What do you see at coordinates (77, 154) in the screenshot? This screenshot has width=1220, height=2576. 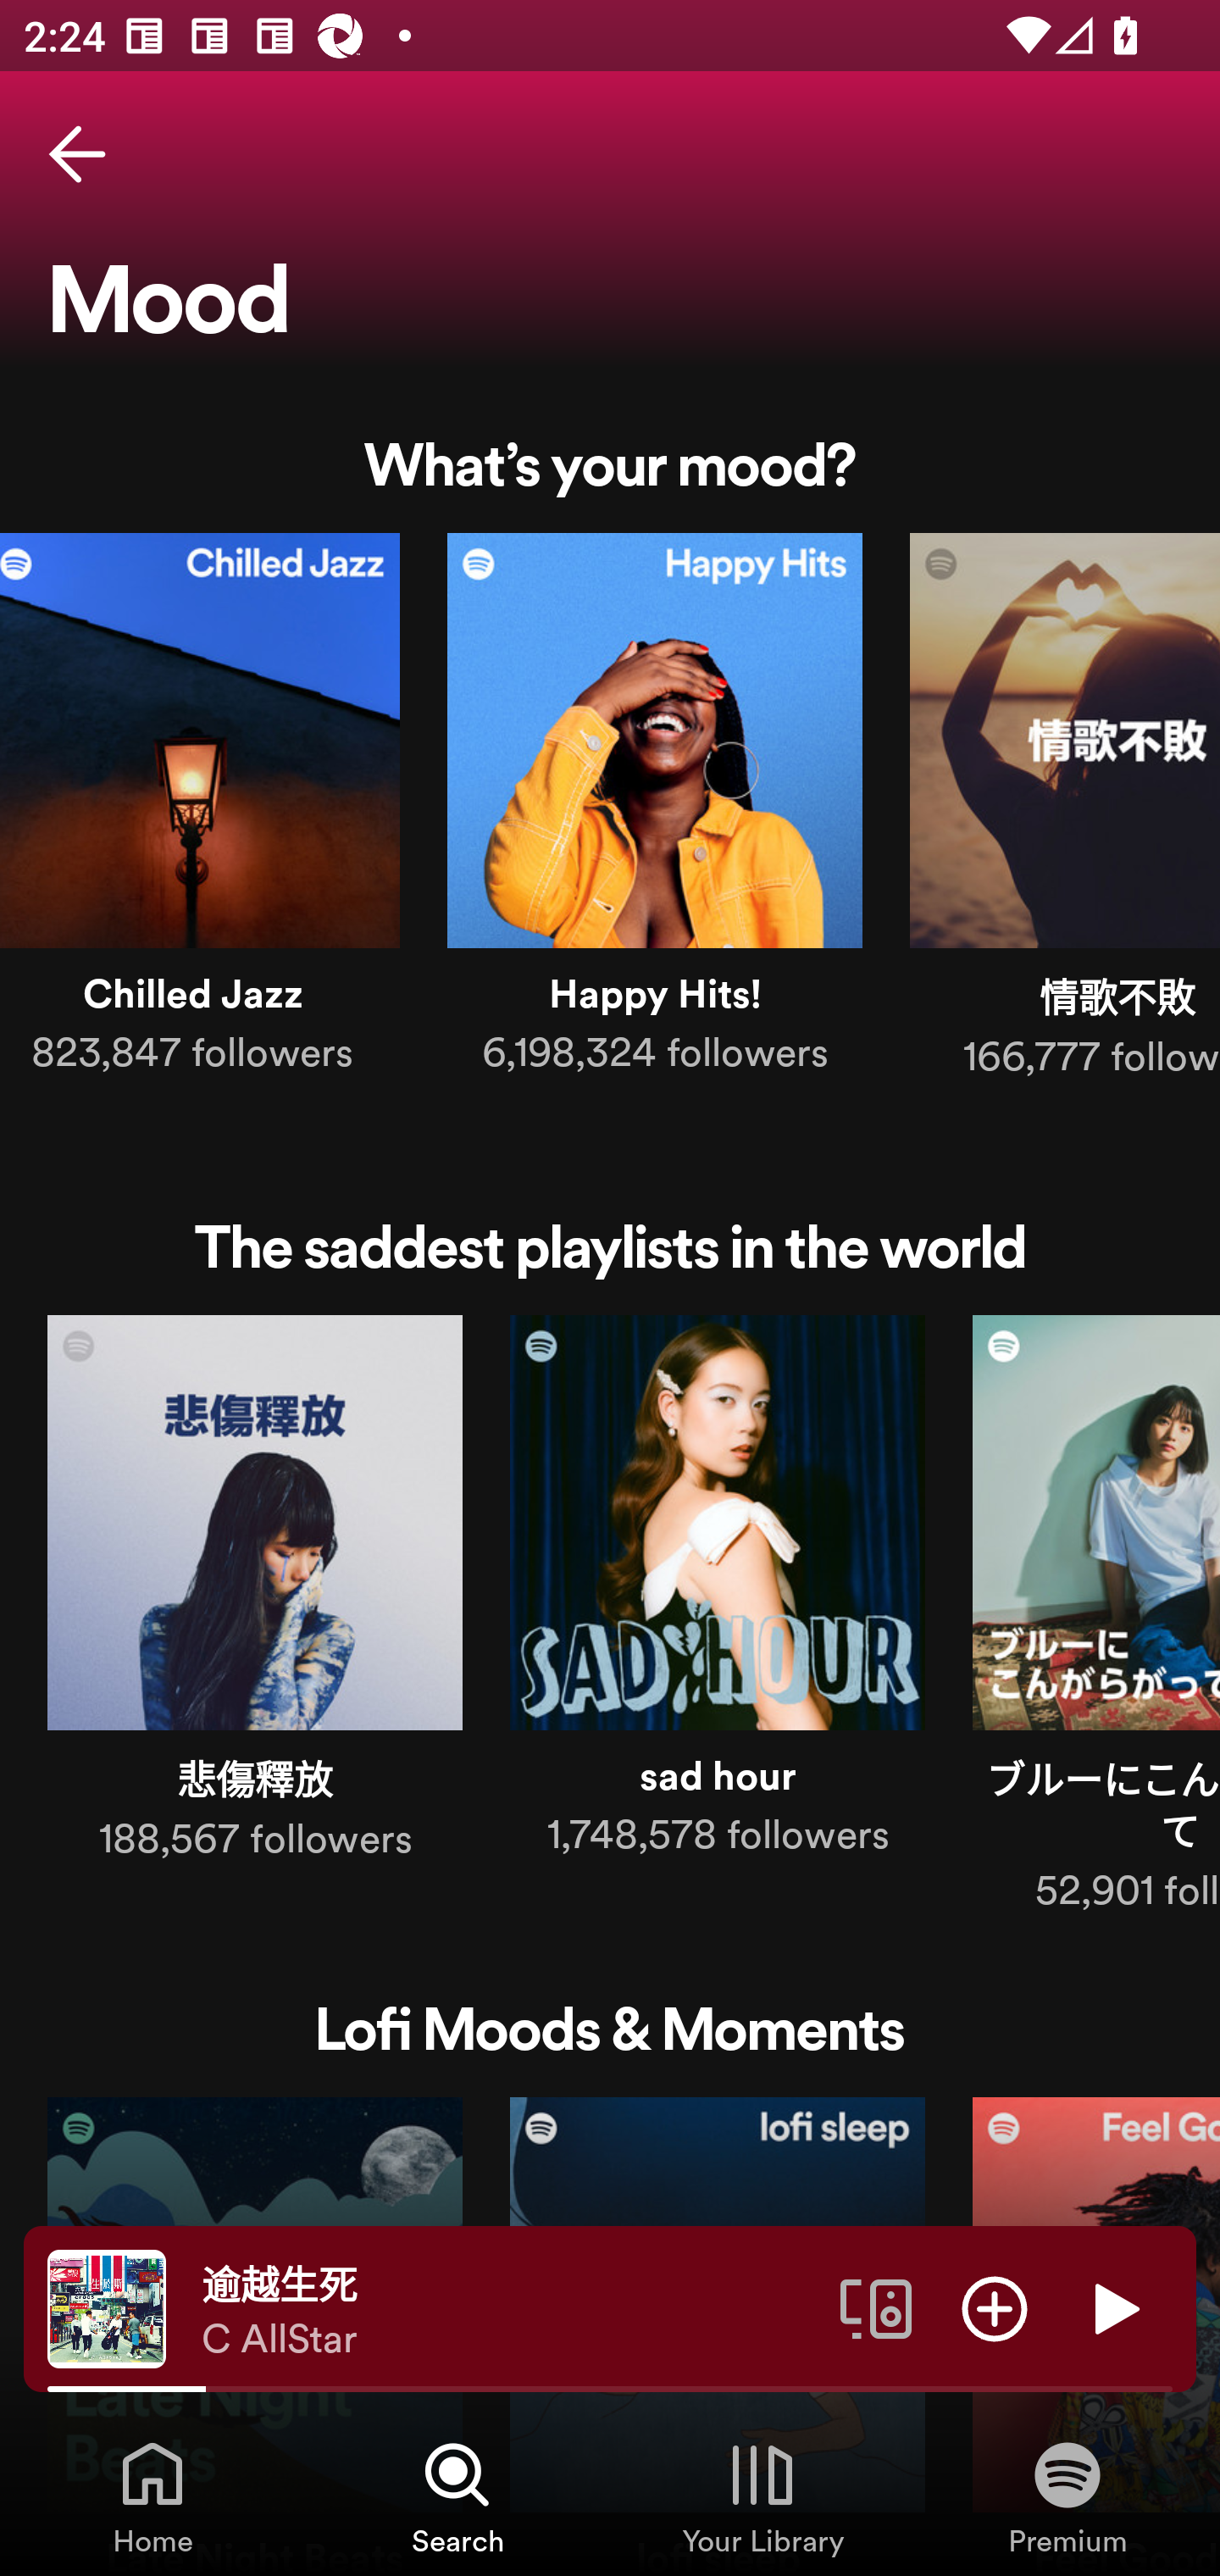 I see `Back` at bounding box center [77, 154].